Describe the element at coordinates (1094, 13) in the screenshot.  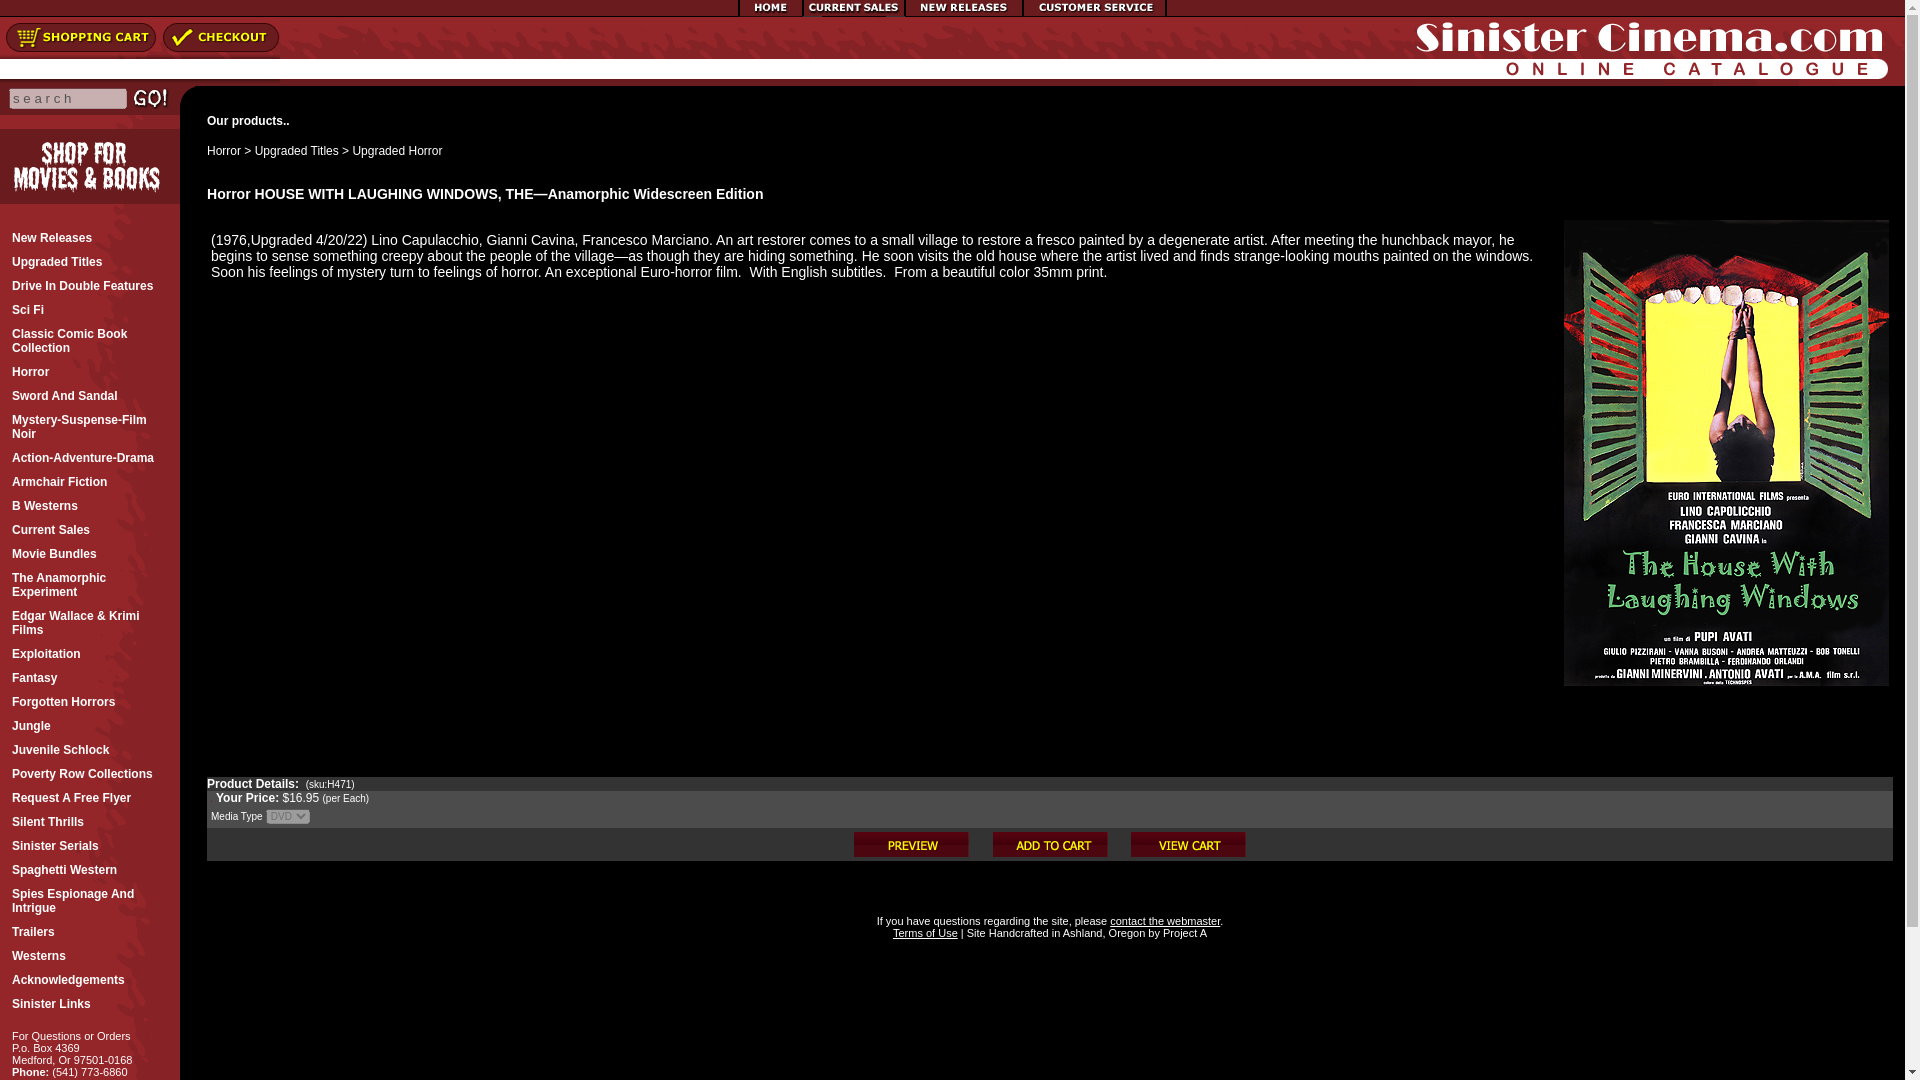
I see `Customer Service` at that location.